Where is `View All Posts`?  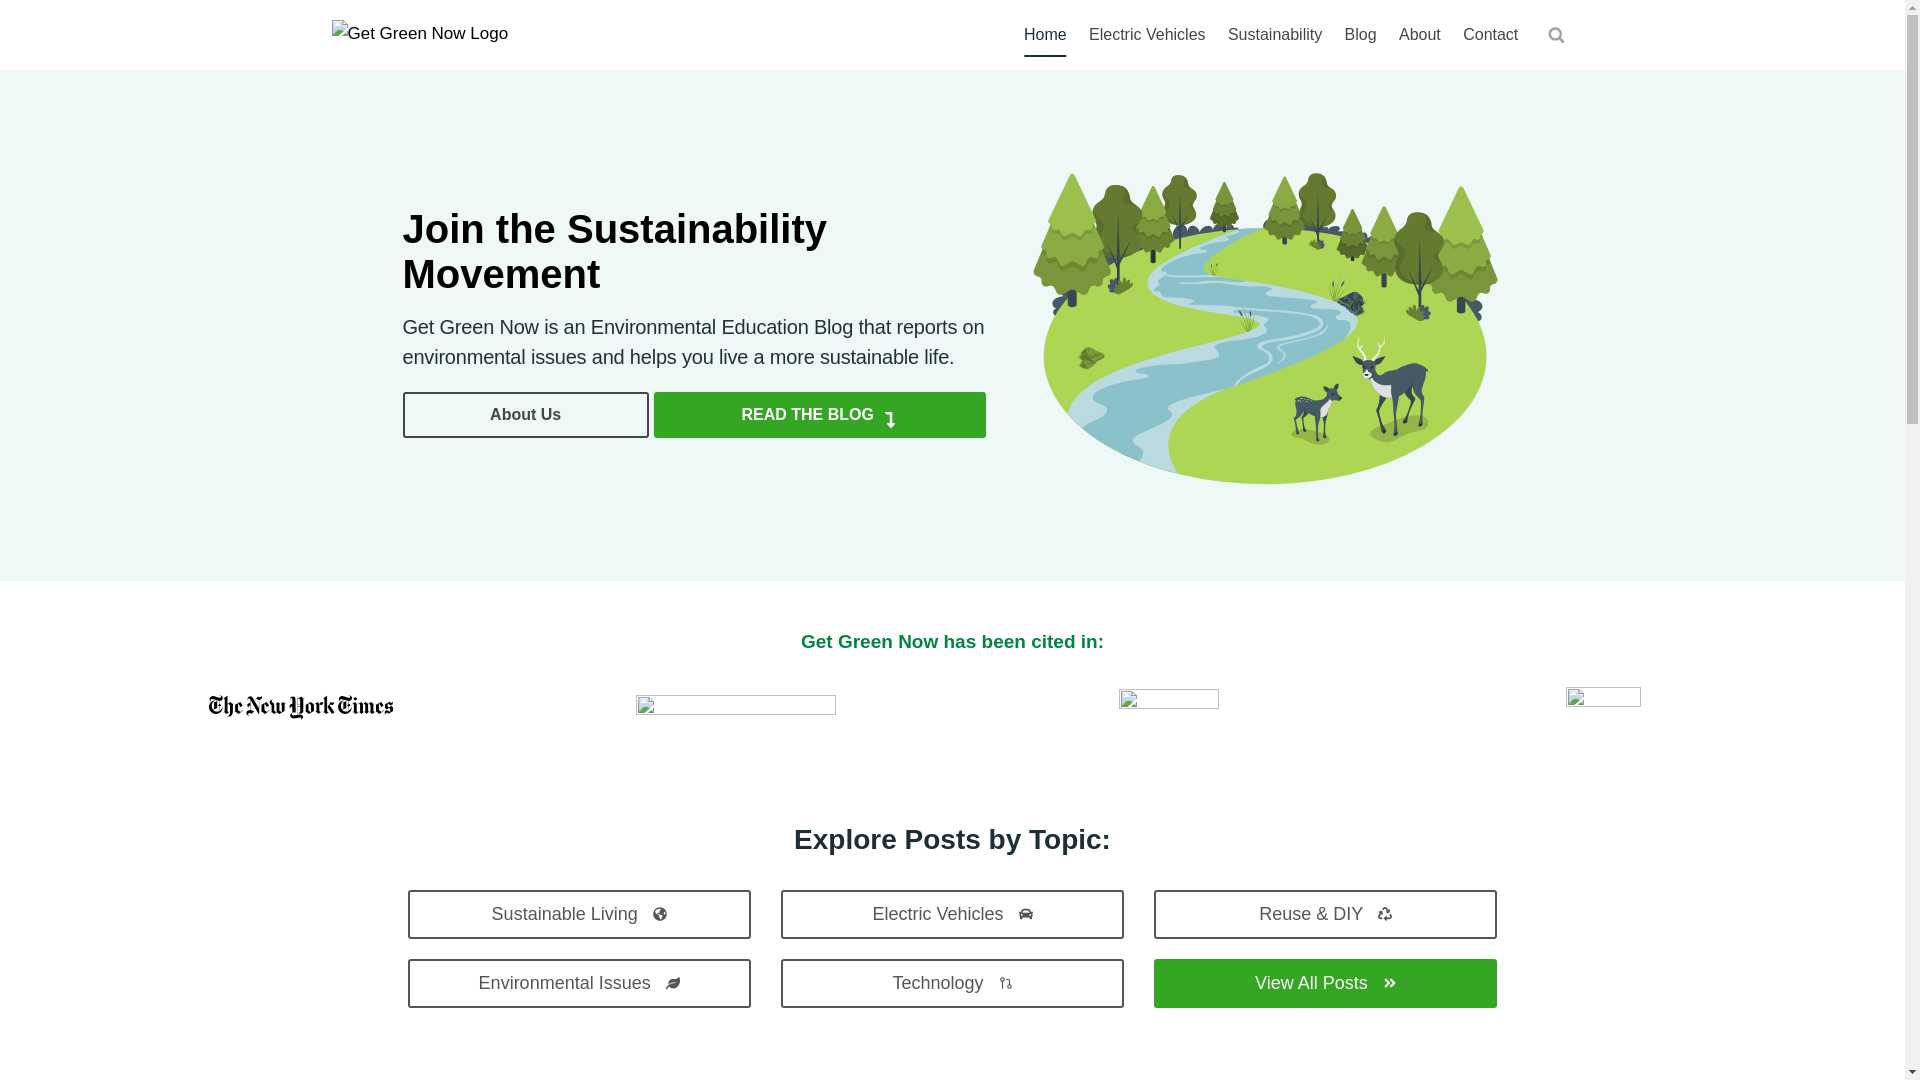 View All Posts is located at coordinates (1325, 983).